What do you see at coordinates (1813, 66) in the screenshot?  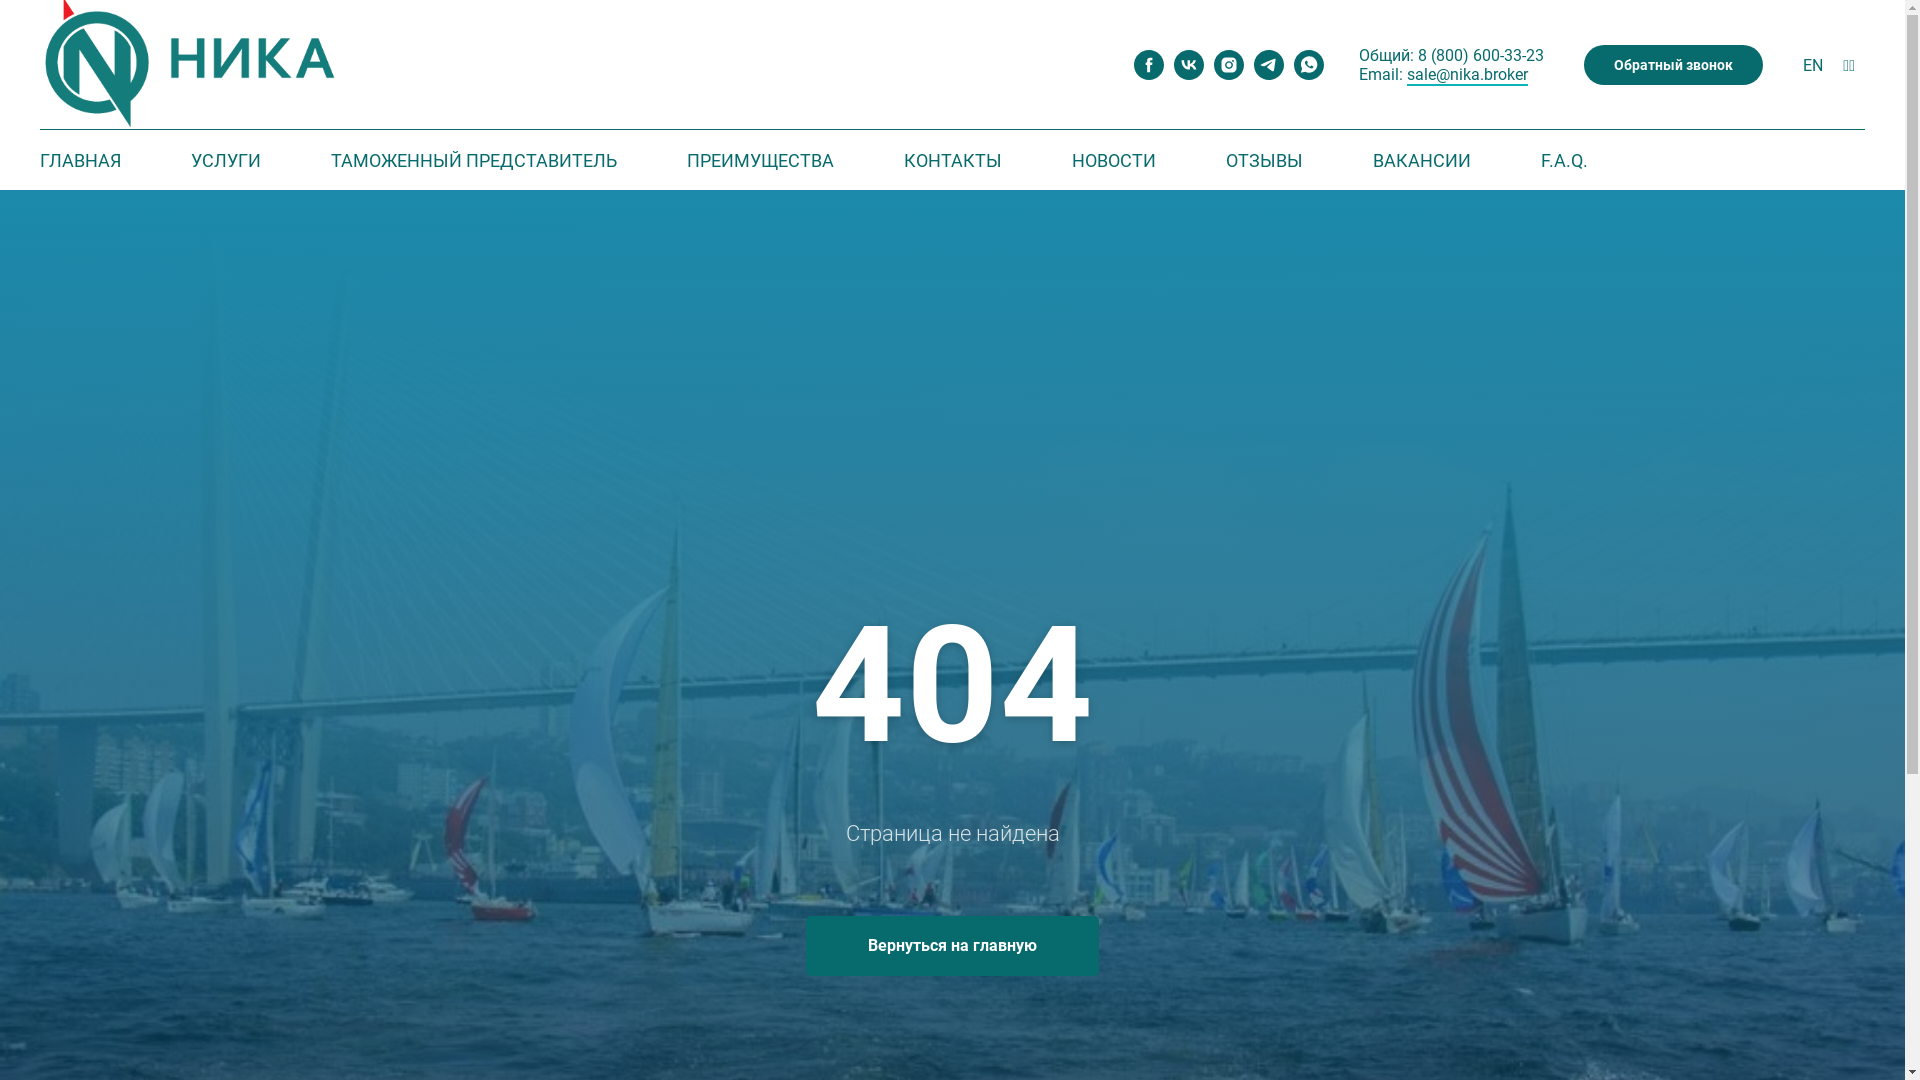 I see `EN` at bounding box center [1813, 66].